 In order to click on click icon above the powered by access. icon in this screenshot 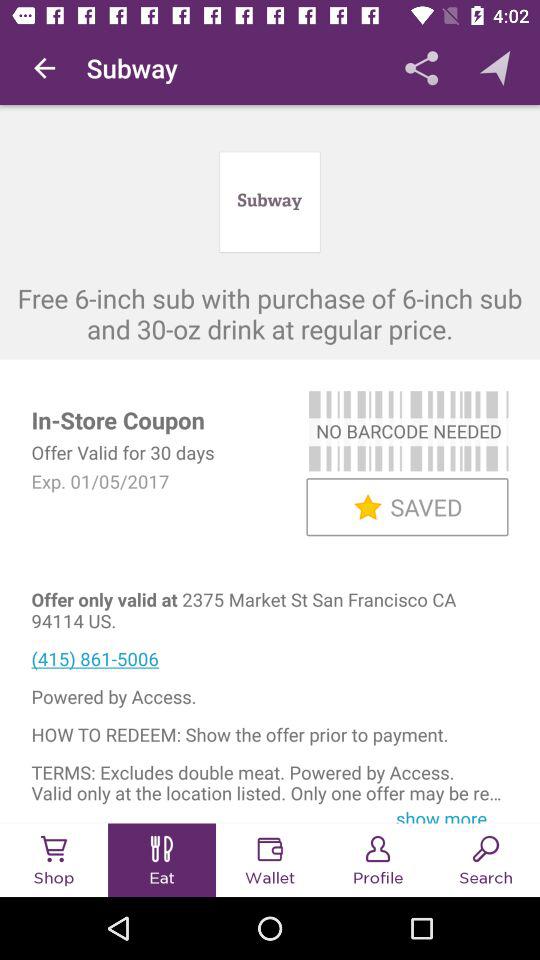, I will do `click(270, 658)`.